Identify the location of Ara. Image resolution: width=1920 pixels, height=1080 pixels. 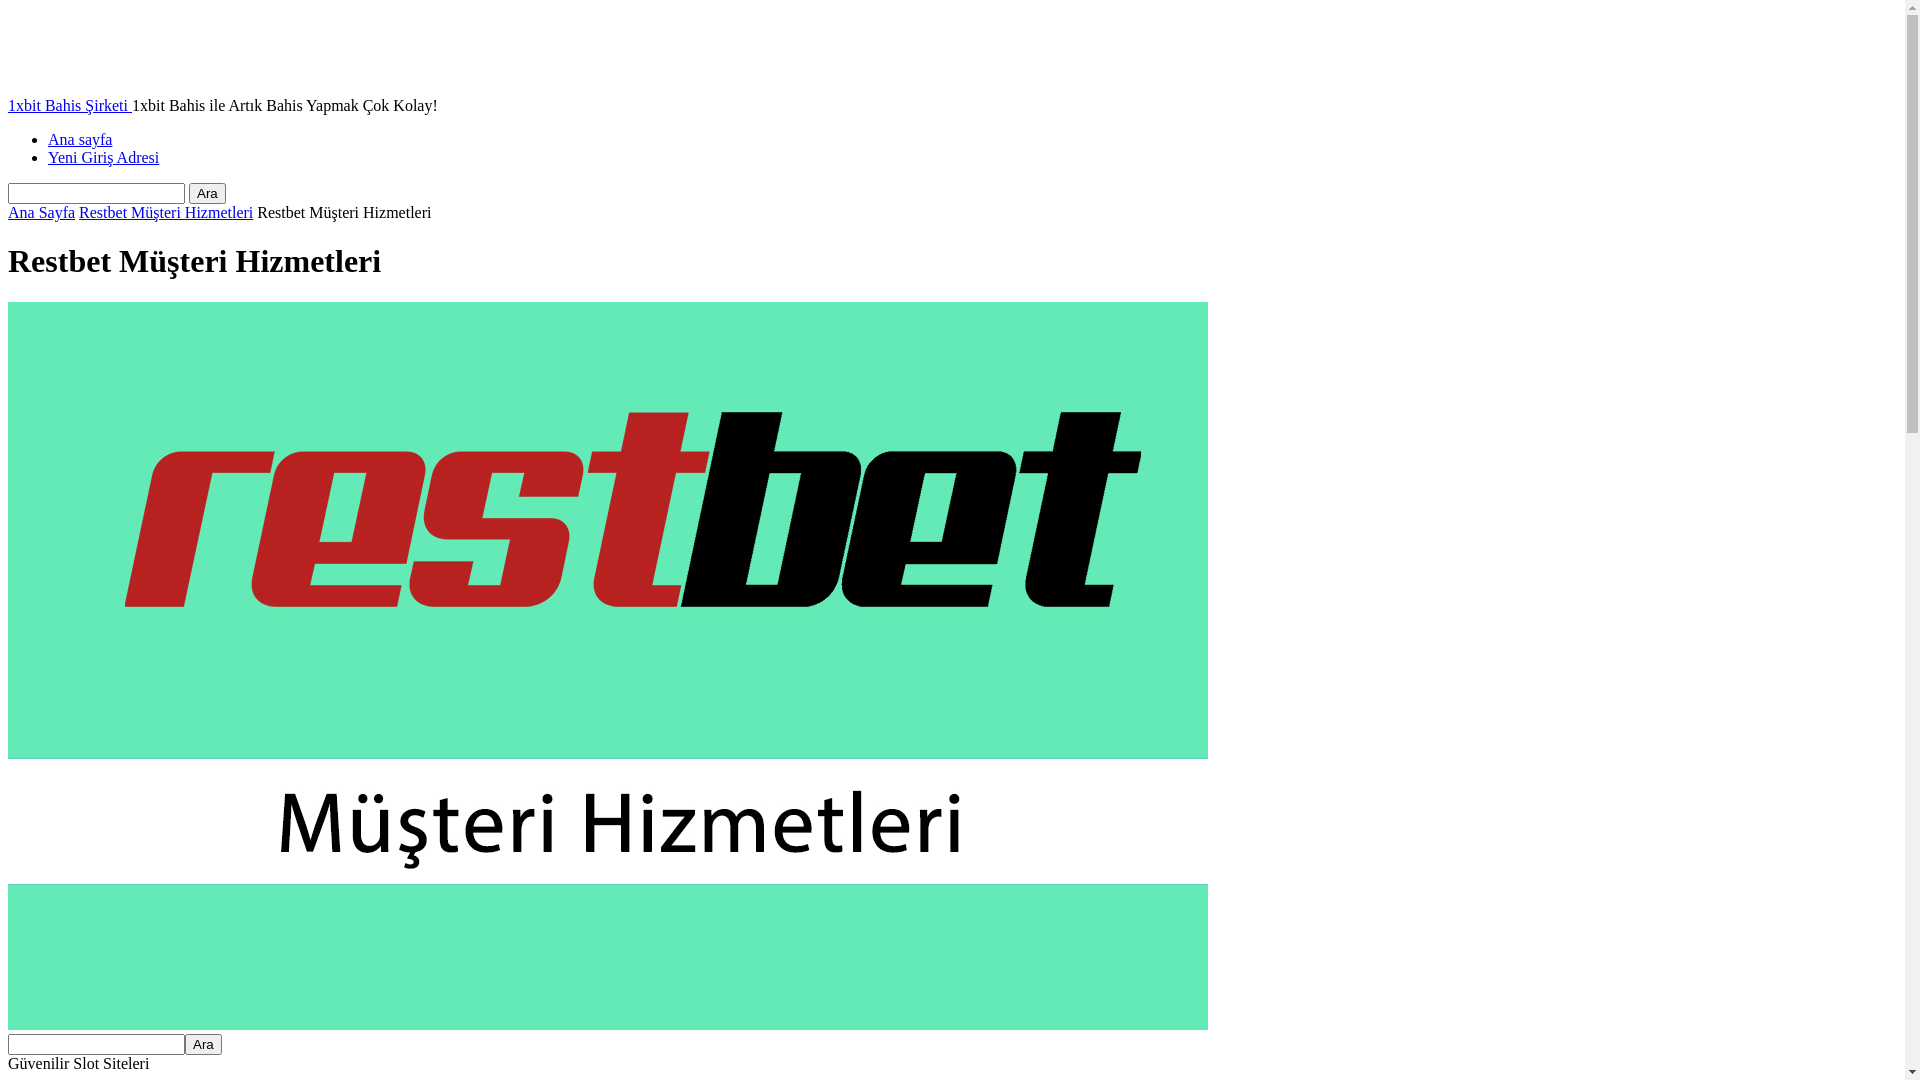
(208, 194).